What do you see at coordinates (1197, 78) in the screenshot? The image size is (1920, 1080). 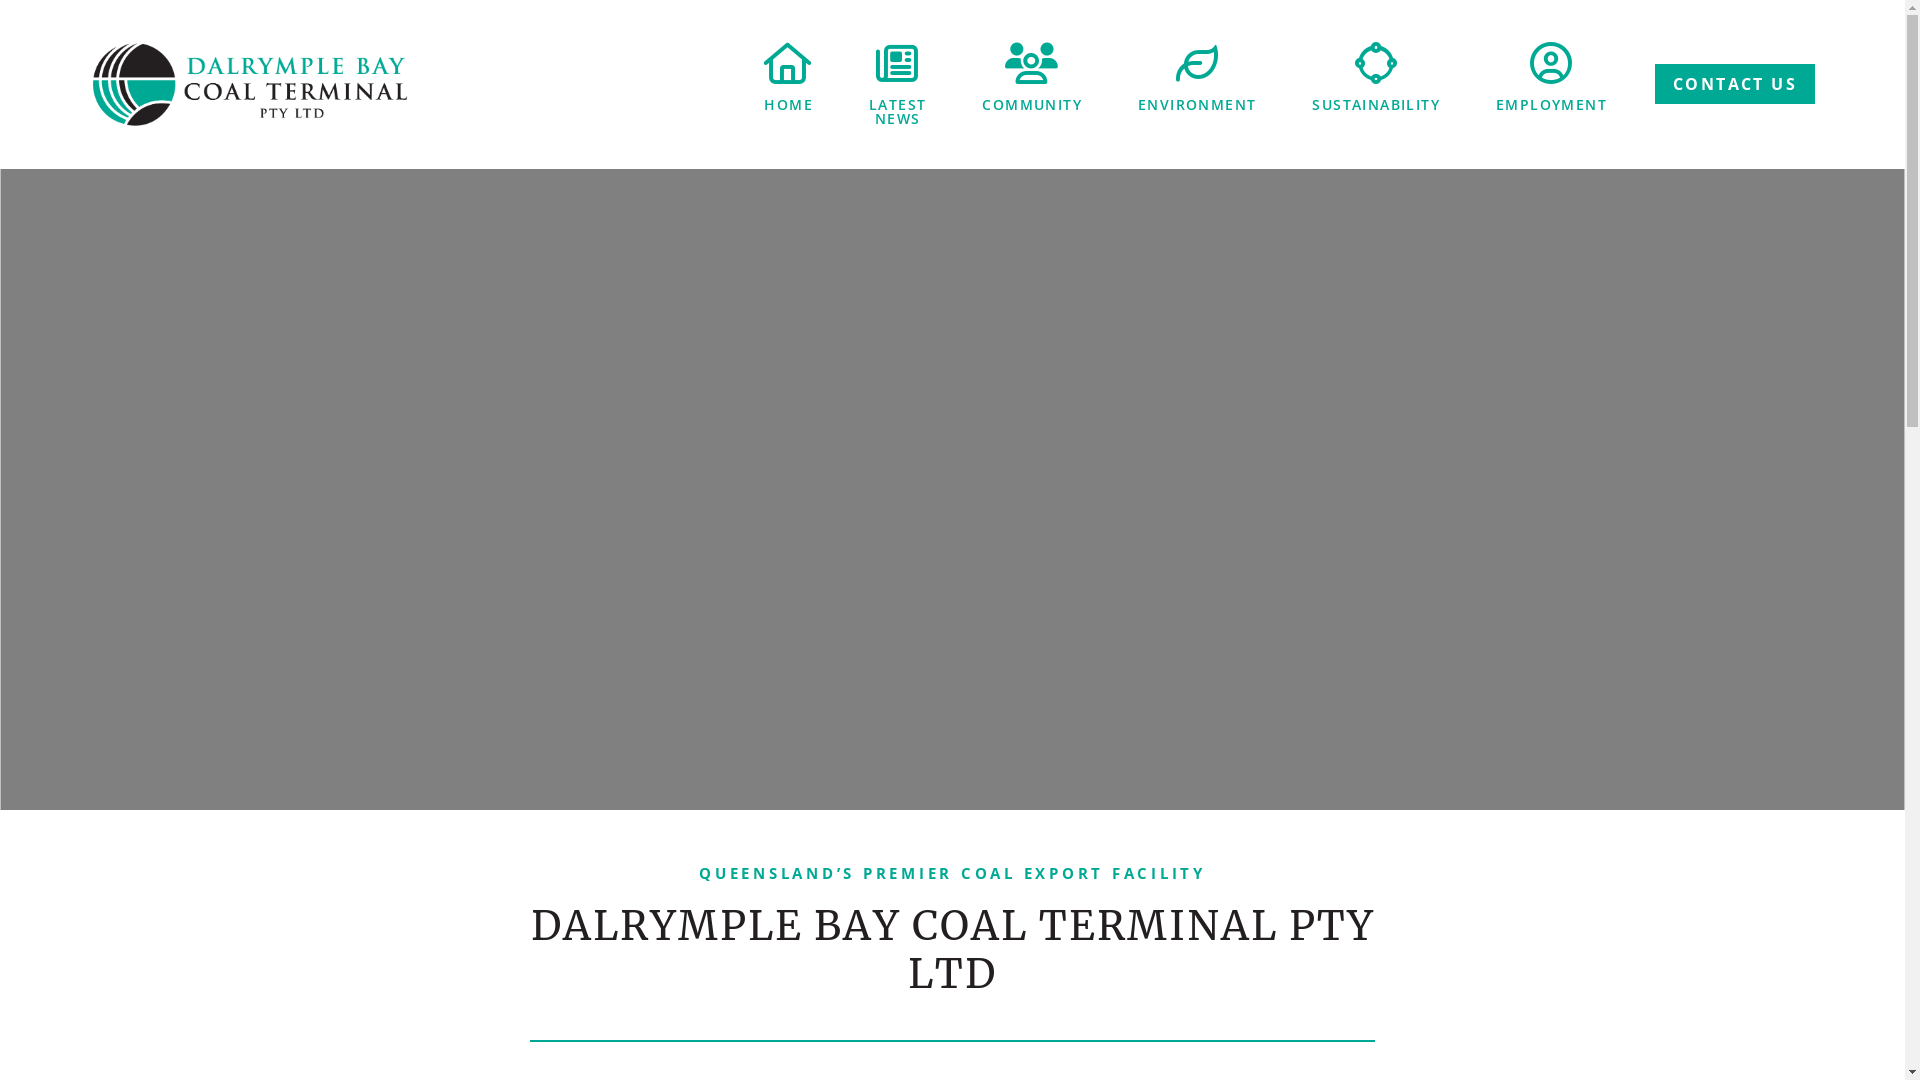 I see `ENVIRONMENT


ENVIRONMENT` at bounding box center [1197, 78].